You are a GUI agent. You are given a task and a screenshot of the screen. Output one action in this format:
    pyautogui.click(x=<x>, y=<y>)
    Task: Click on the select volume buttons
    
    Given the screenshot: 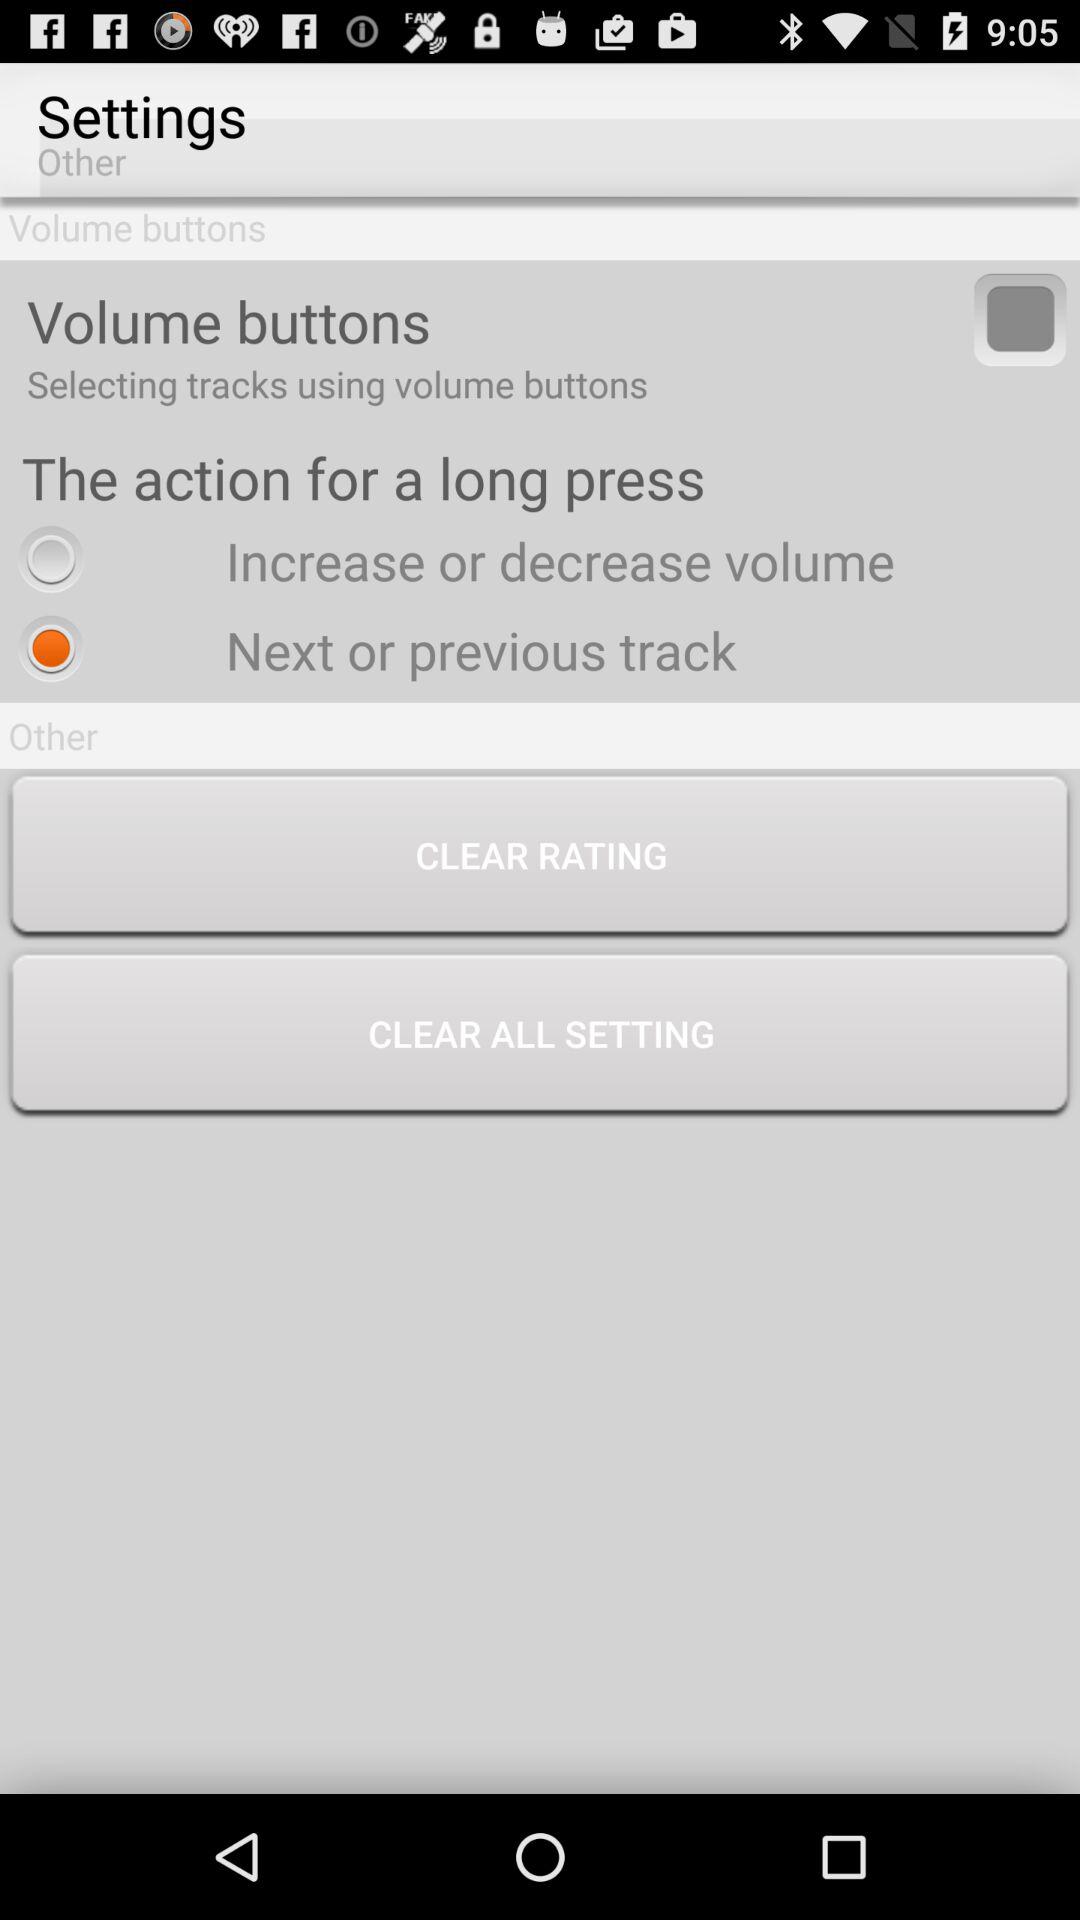 What is the action you would take?
    pyautogui.click(x=1020, y=320)
    